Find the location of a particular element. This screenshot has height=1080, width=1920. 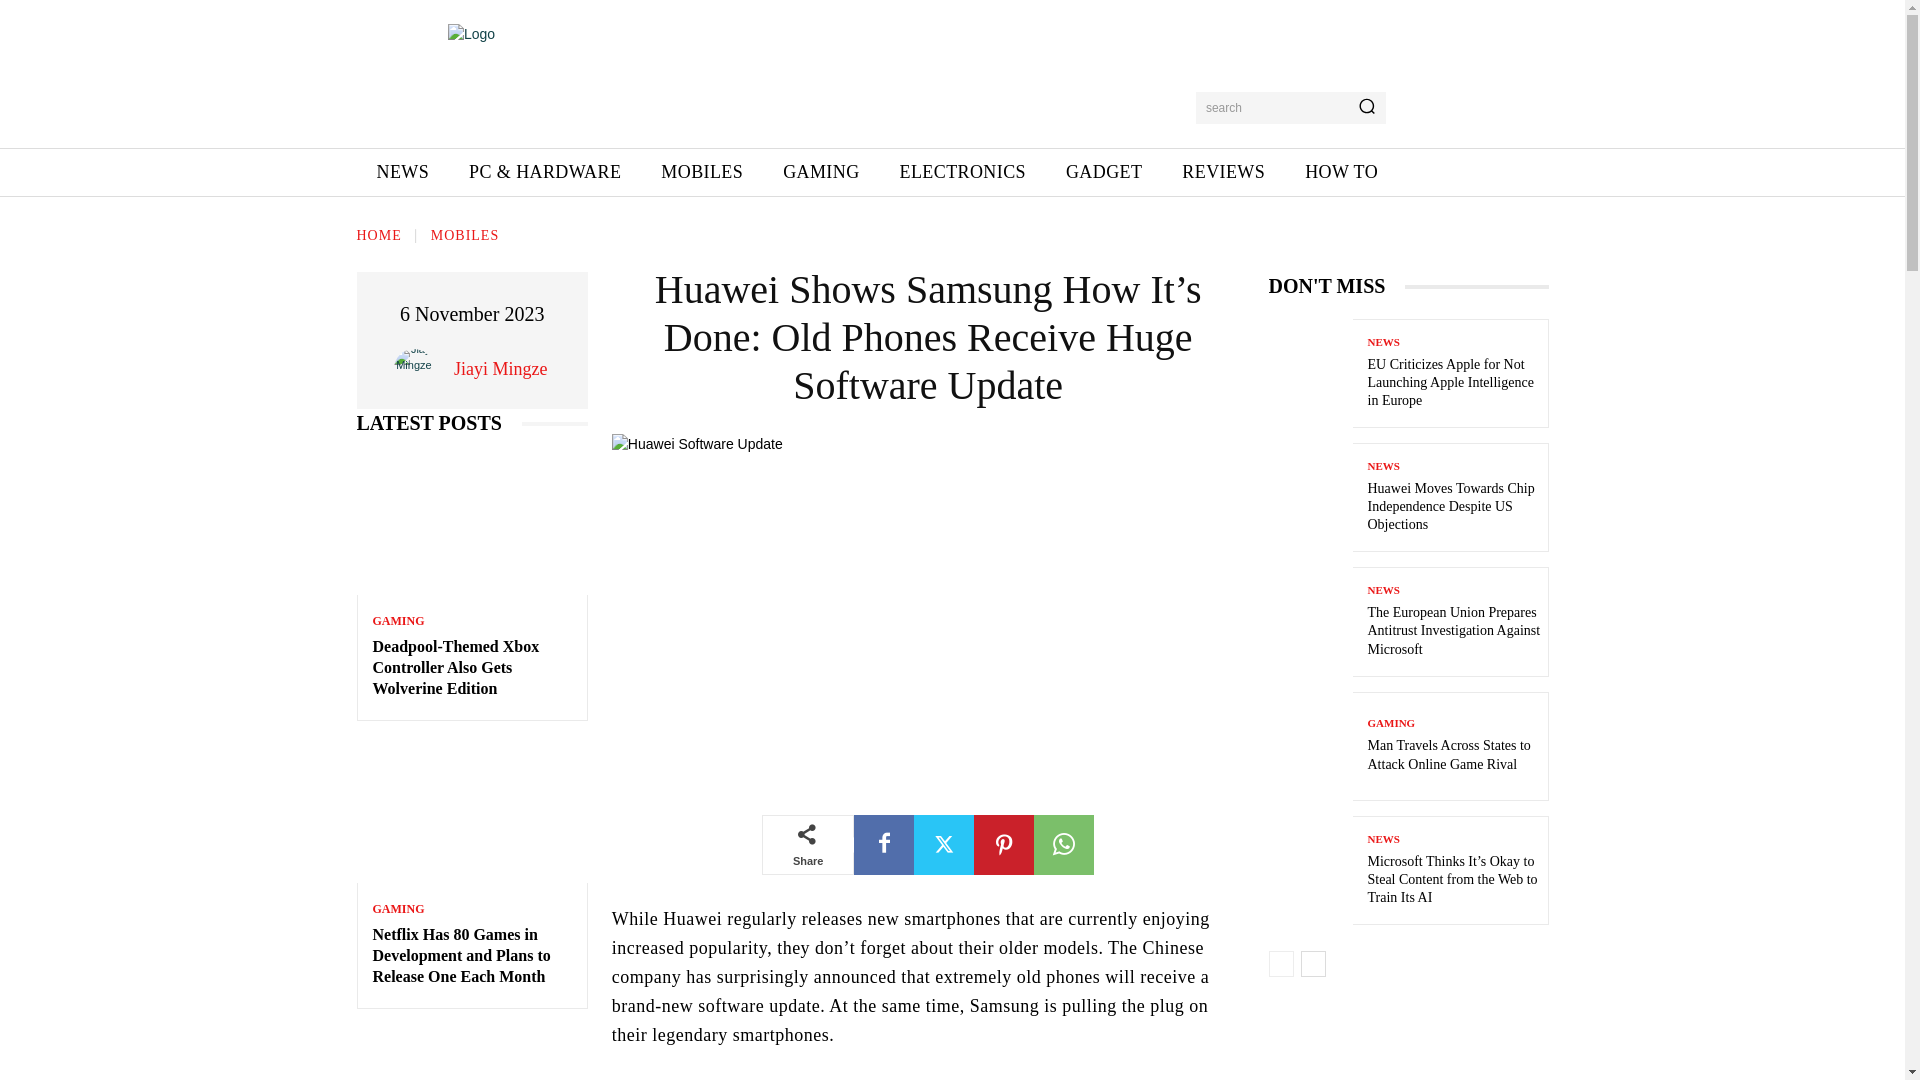

Deadpool-Themed Xbox Controller Also Gets Wolverine Edition is located at coordinates (456, 667).